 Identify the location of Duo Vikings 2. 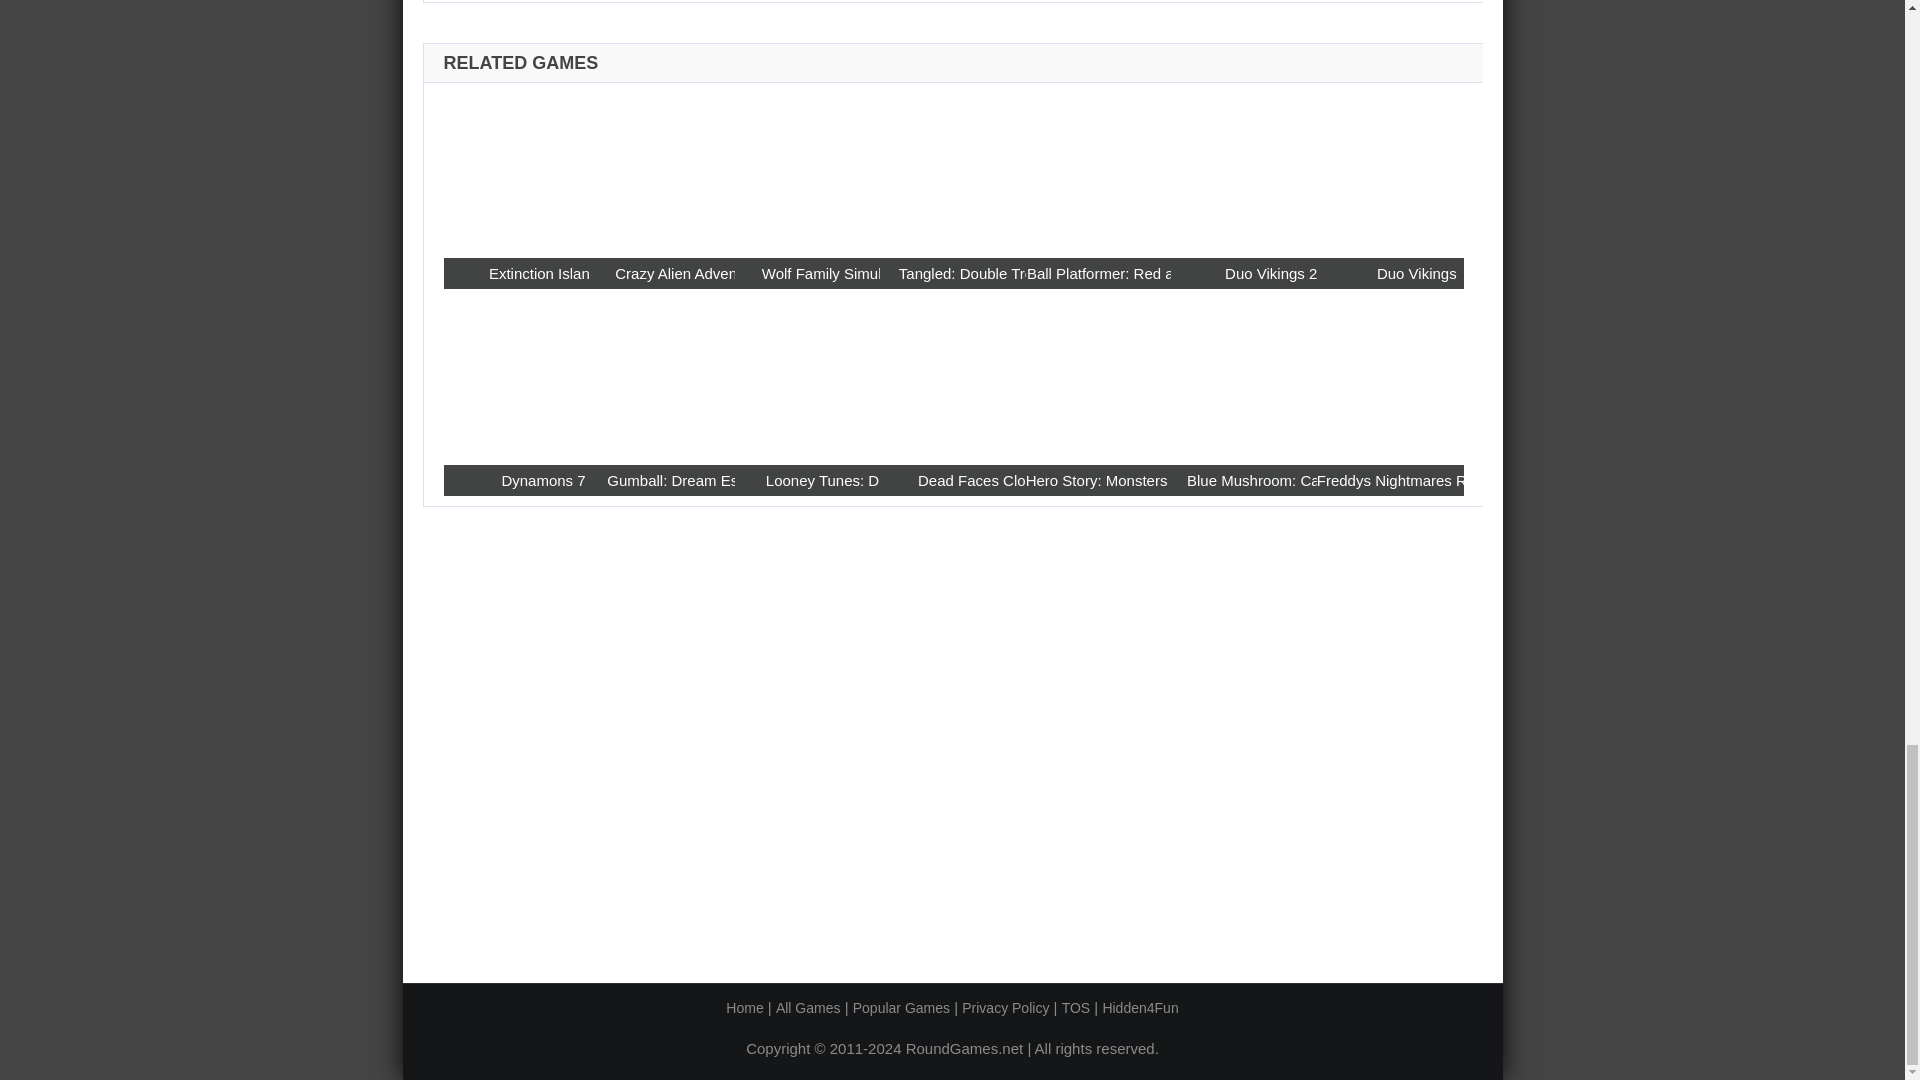
(1270, 274).